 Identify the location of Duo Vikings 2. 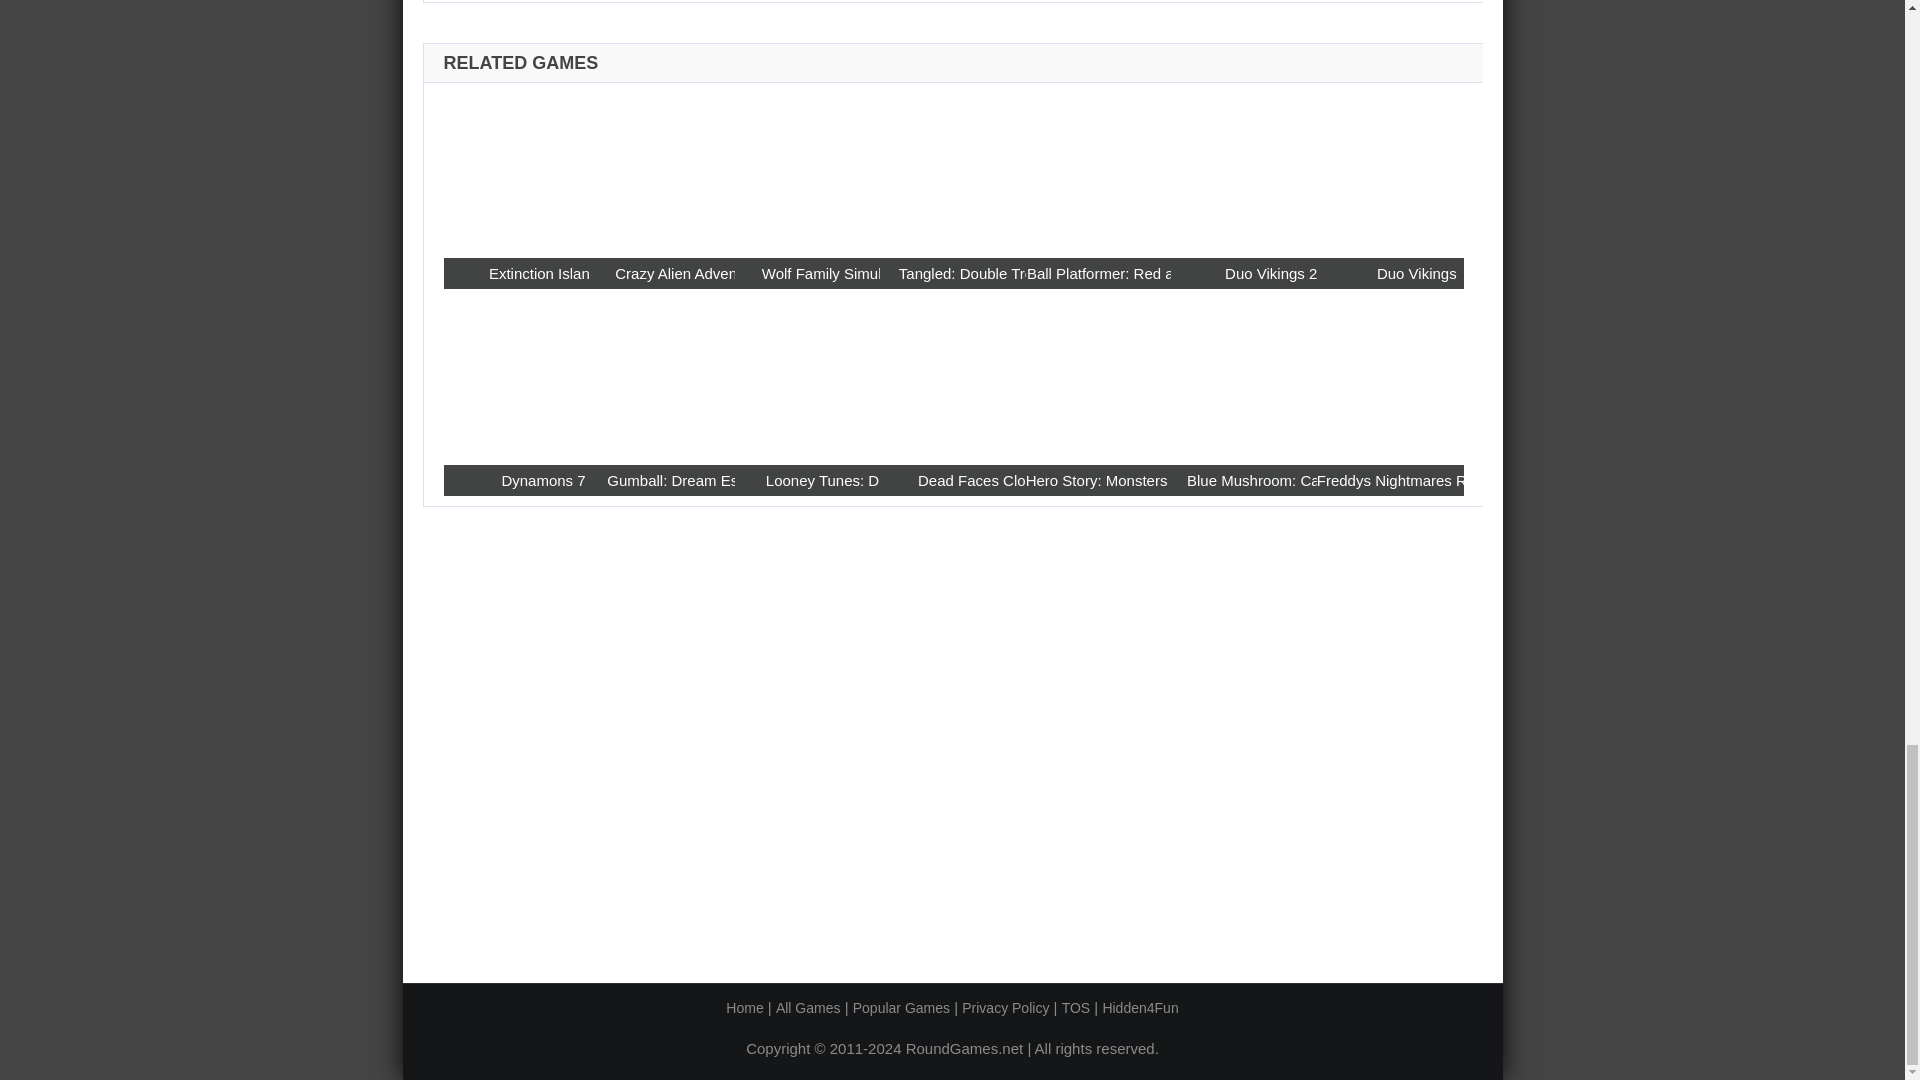
(1270, 274).